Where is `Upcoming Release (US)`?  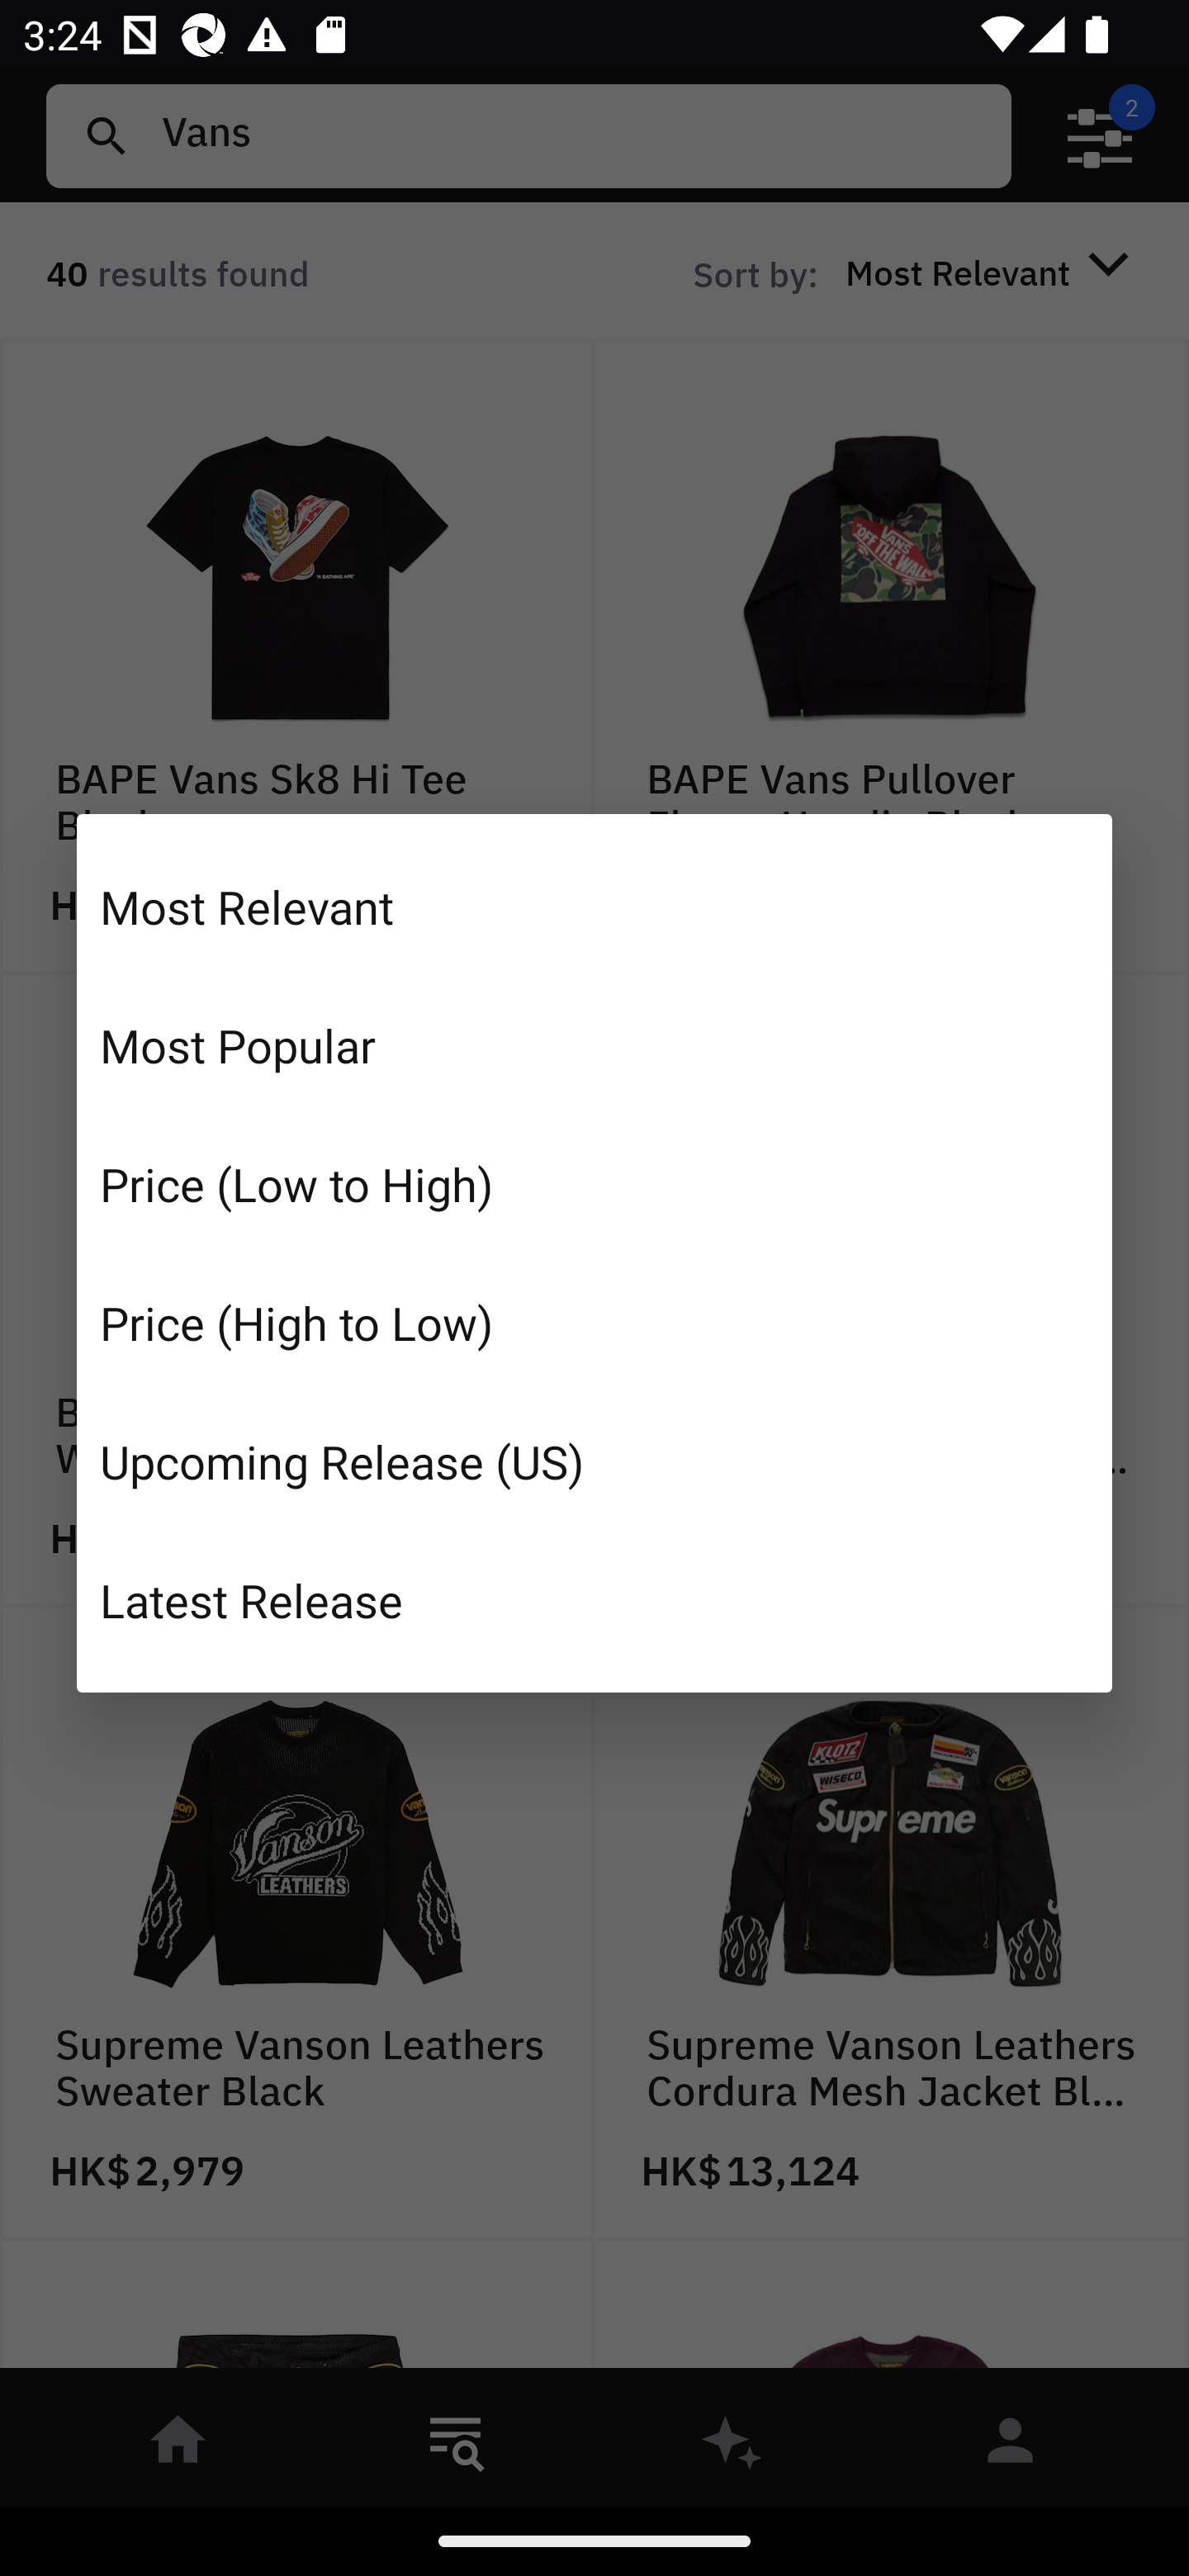 Upcoming Release (US) is located at coordinates (594, 1460).